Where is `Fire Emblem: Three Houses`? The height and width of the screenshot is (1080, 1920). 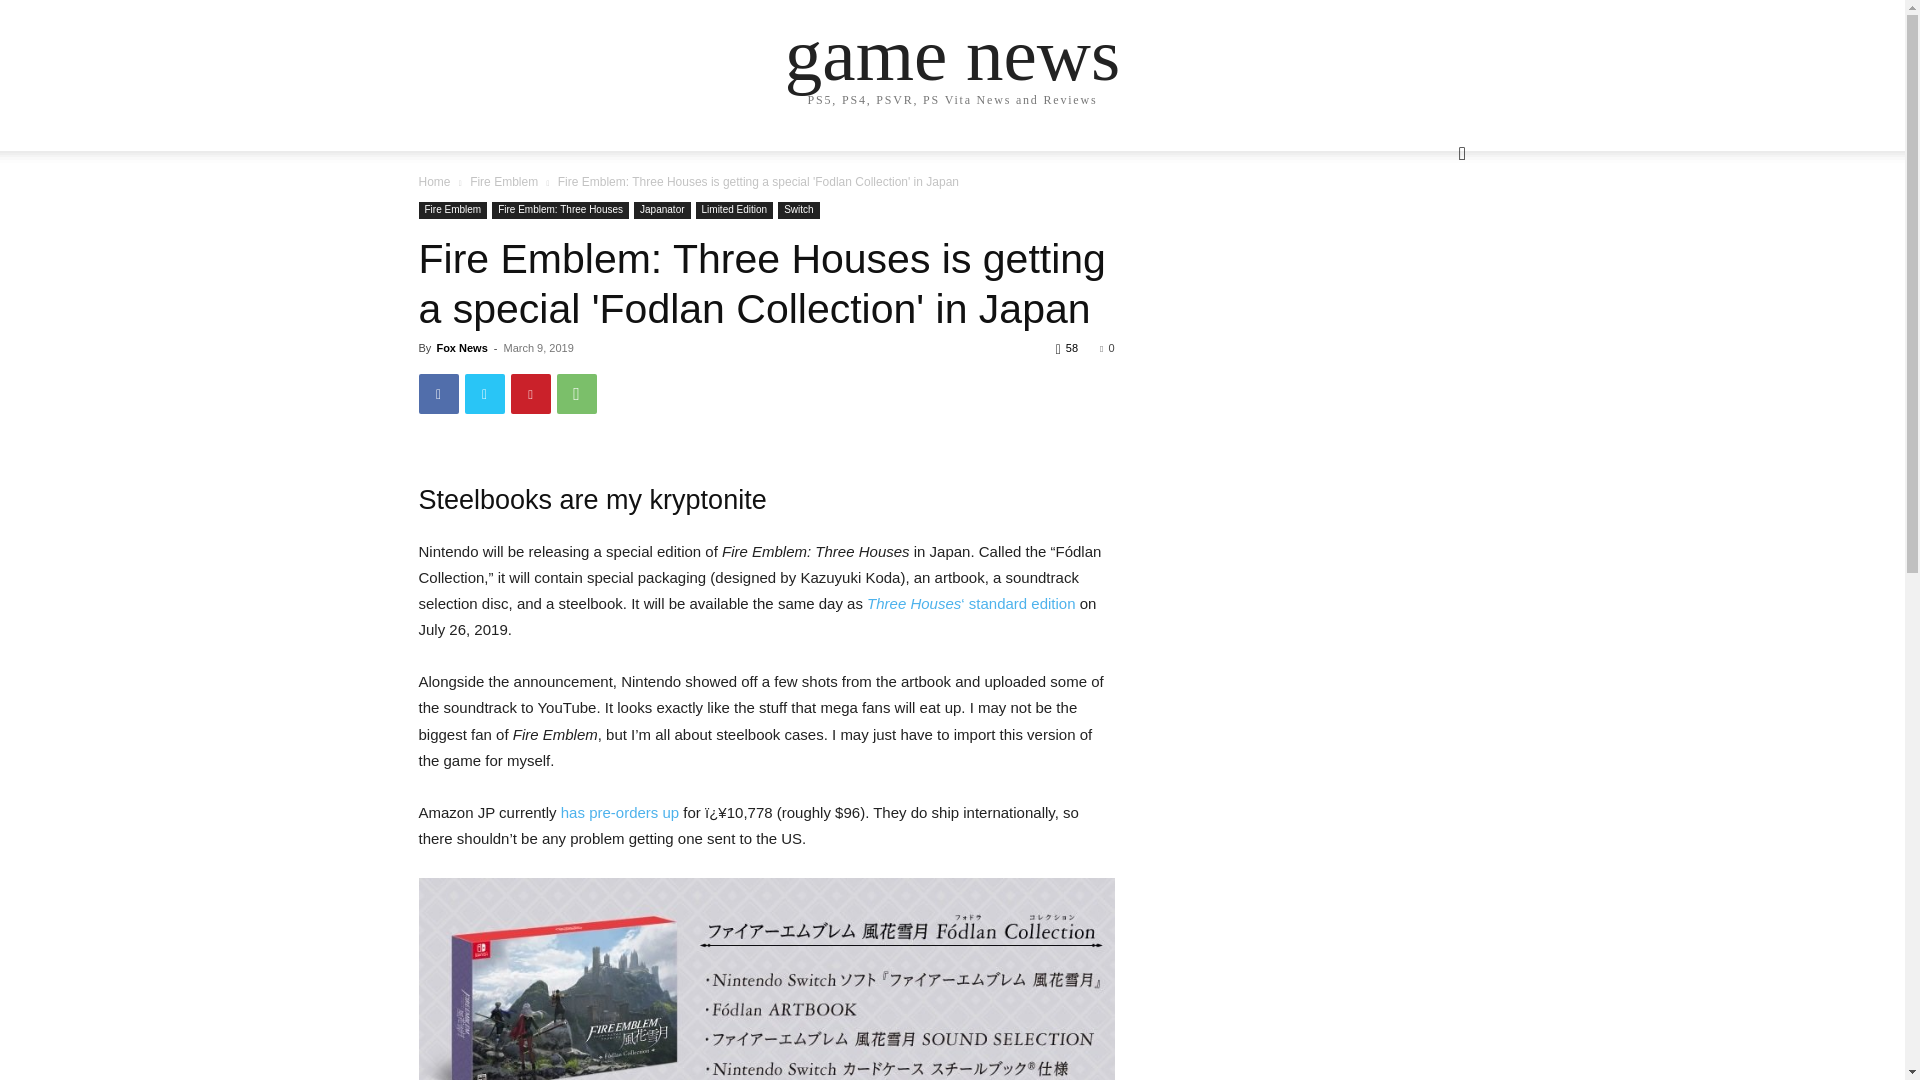
Fire Emblem: Three Houses is located at coordinates (560, 210).